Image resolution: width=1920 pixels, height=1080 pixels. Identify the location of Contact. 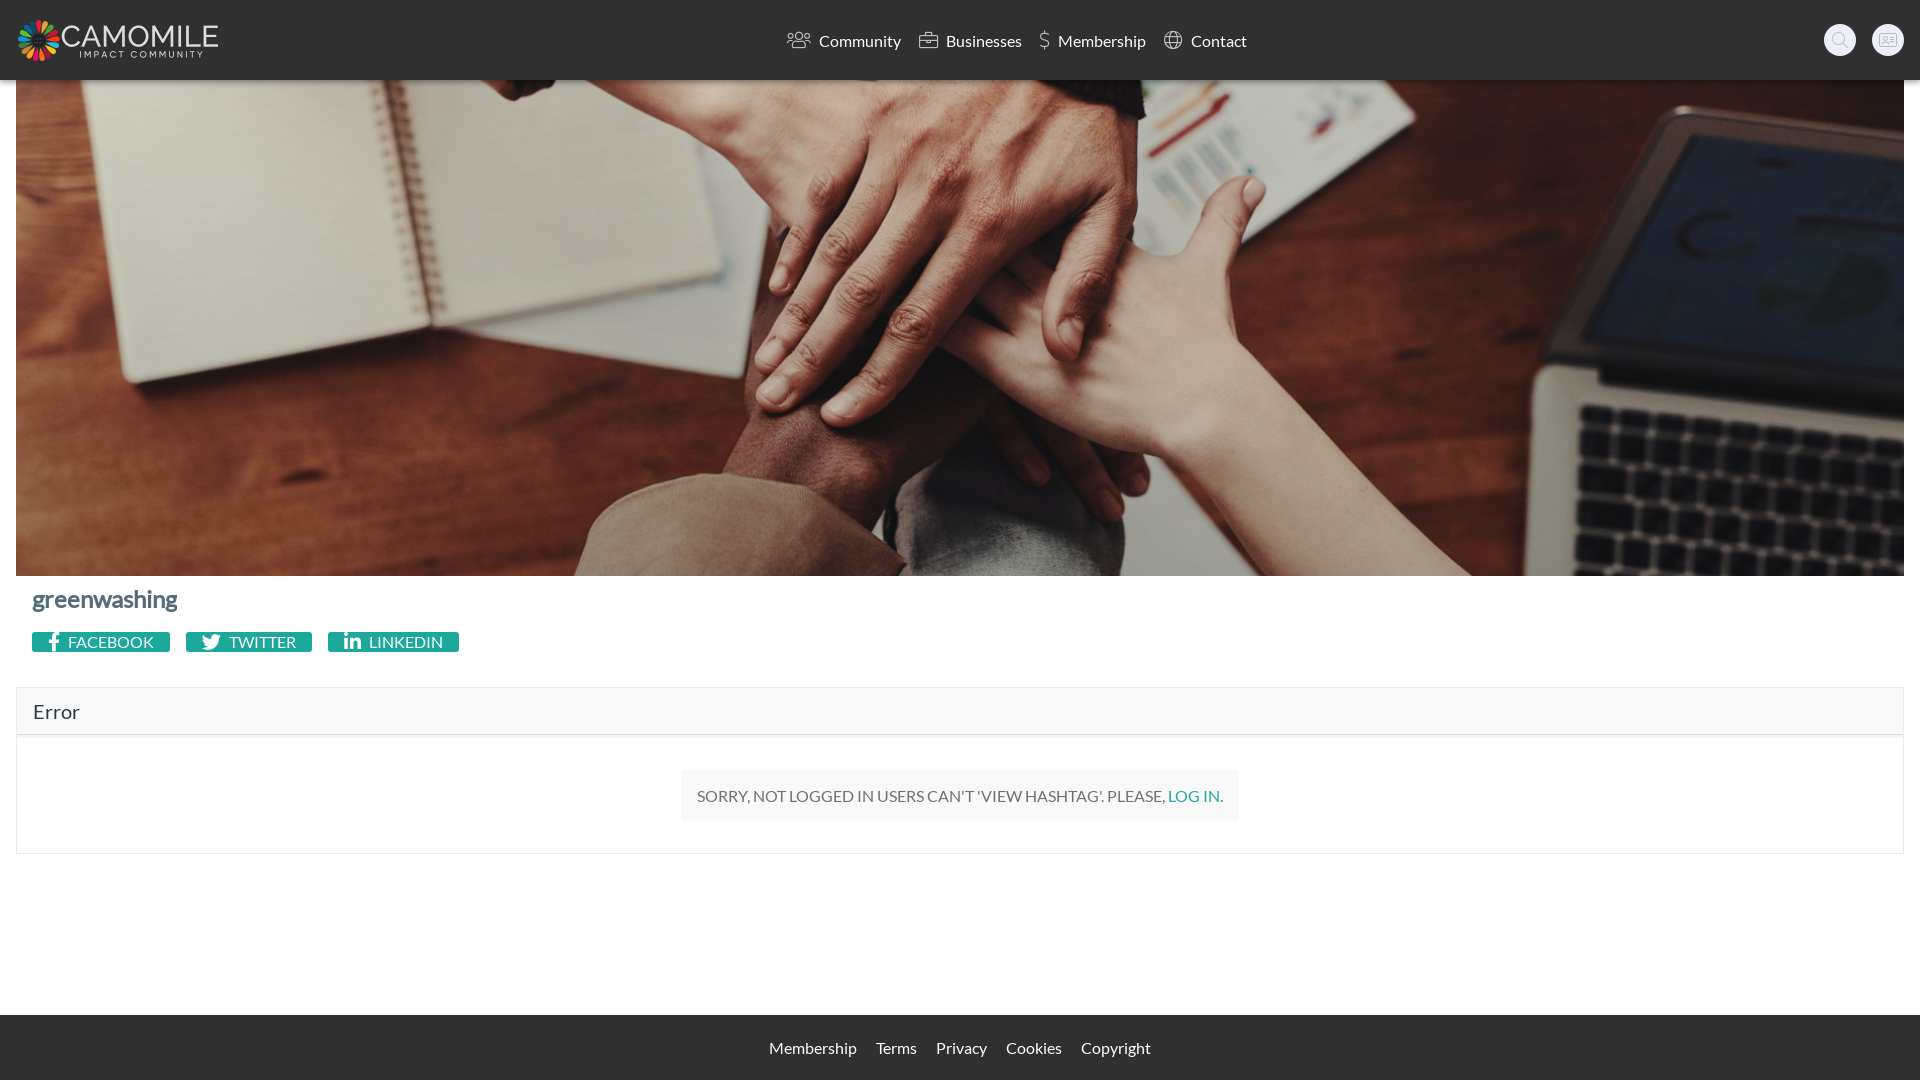
(1206, 40).